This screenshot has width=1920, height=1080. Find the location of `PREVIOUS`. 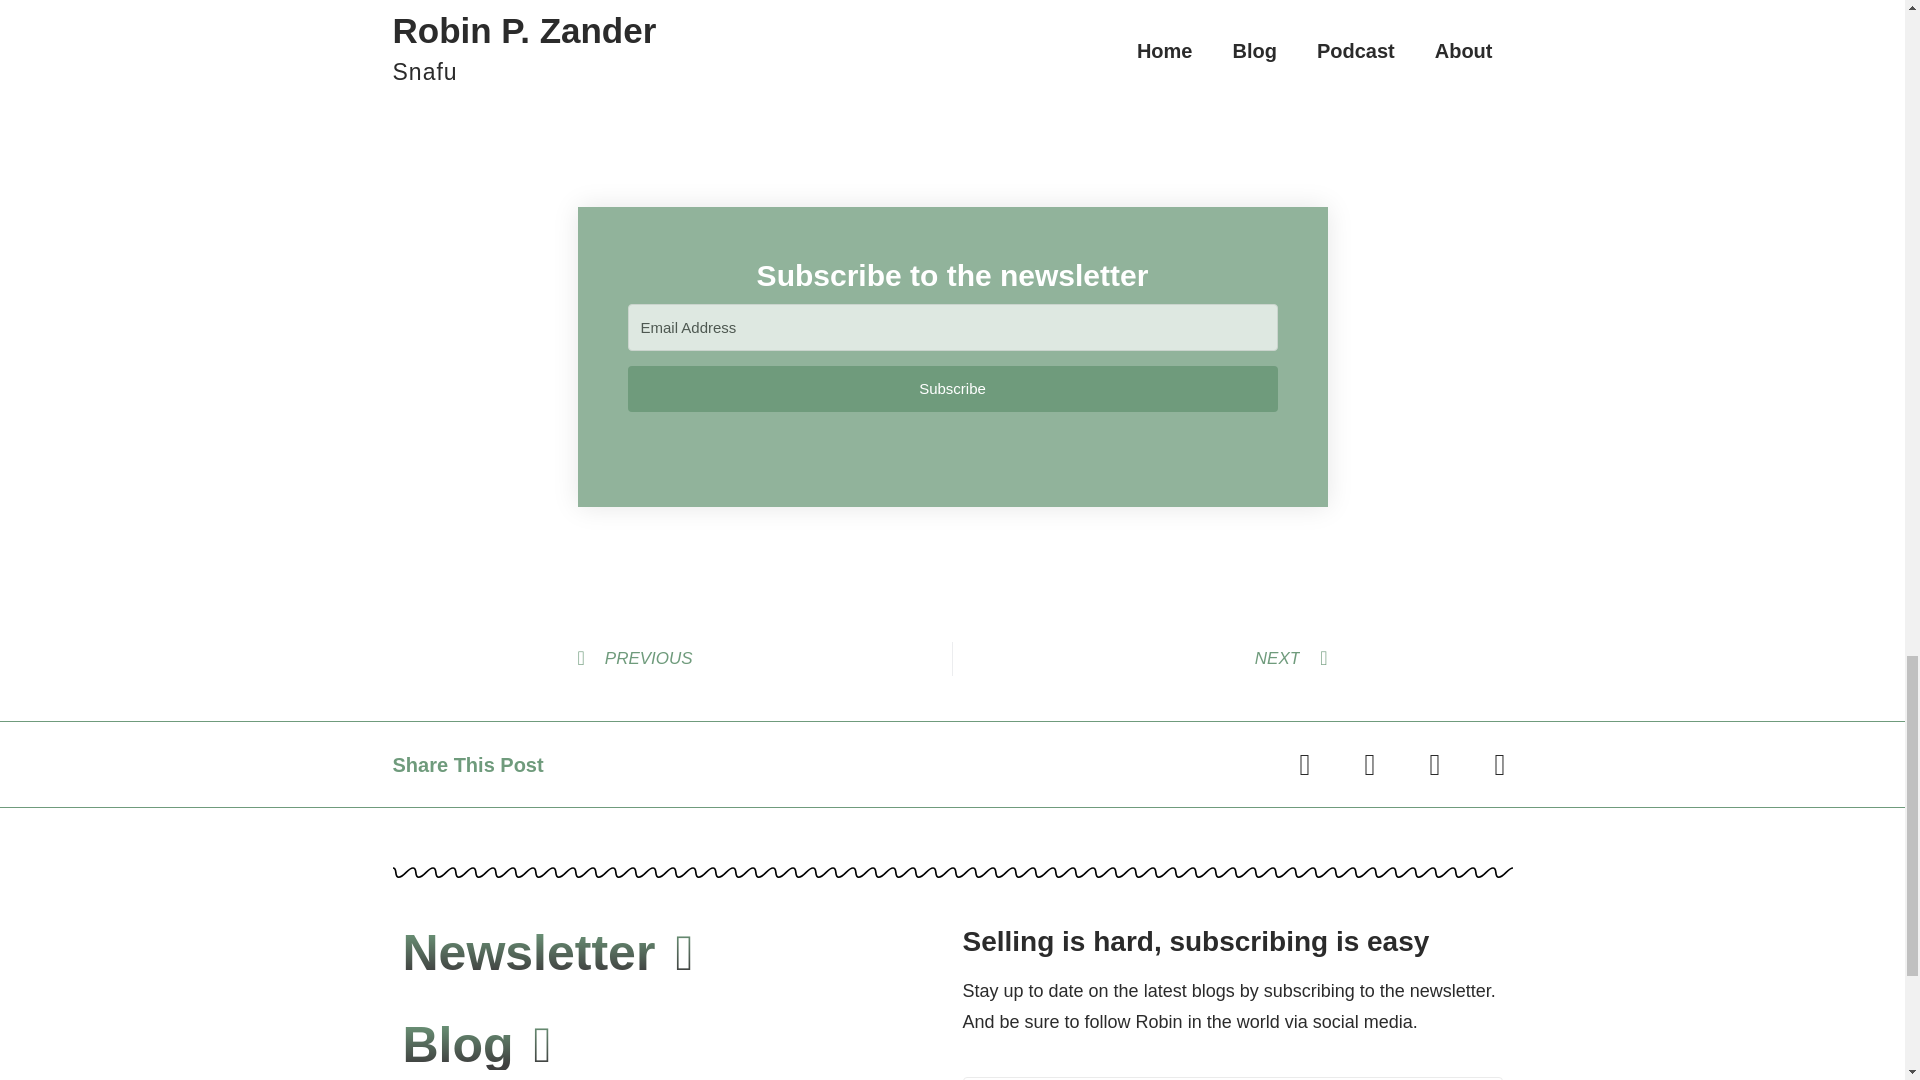

PREVIOUS is located at coordinates (764, 658).